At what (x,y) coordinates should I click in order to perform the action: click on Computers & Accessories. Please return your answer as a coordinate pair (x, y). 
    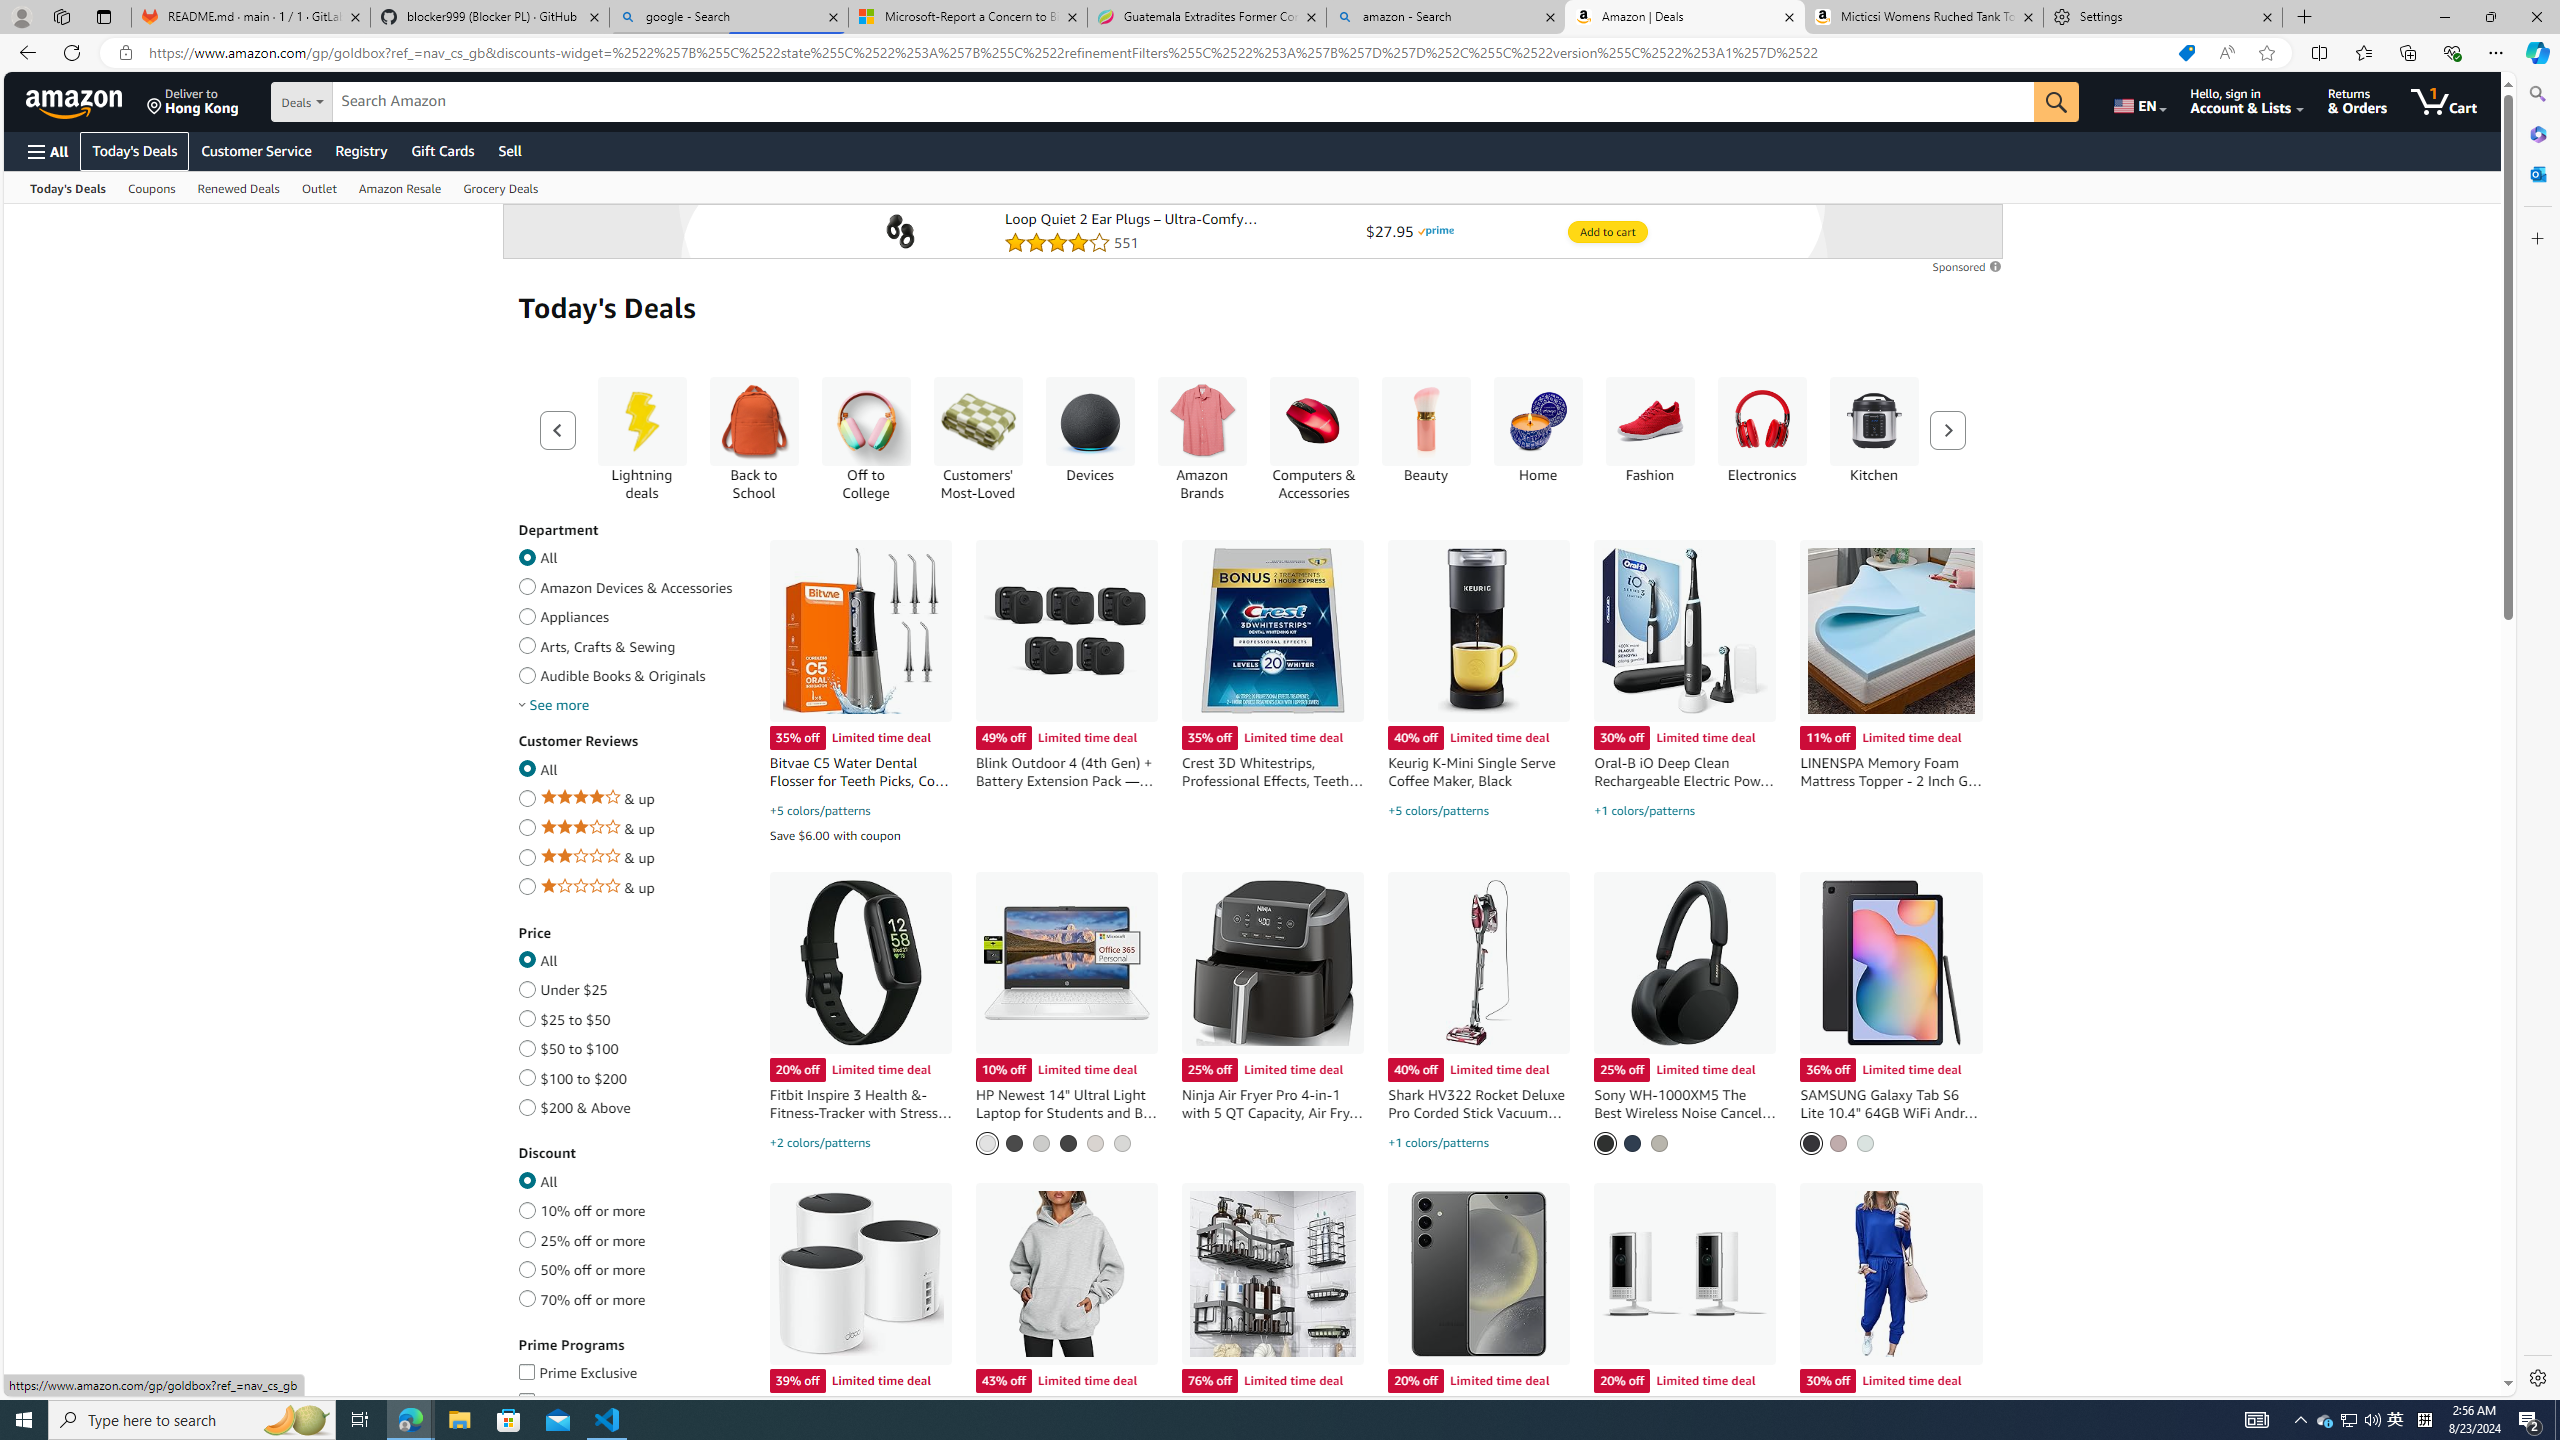
    Looking at the image, I should click on (1314, 422).